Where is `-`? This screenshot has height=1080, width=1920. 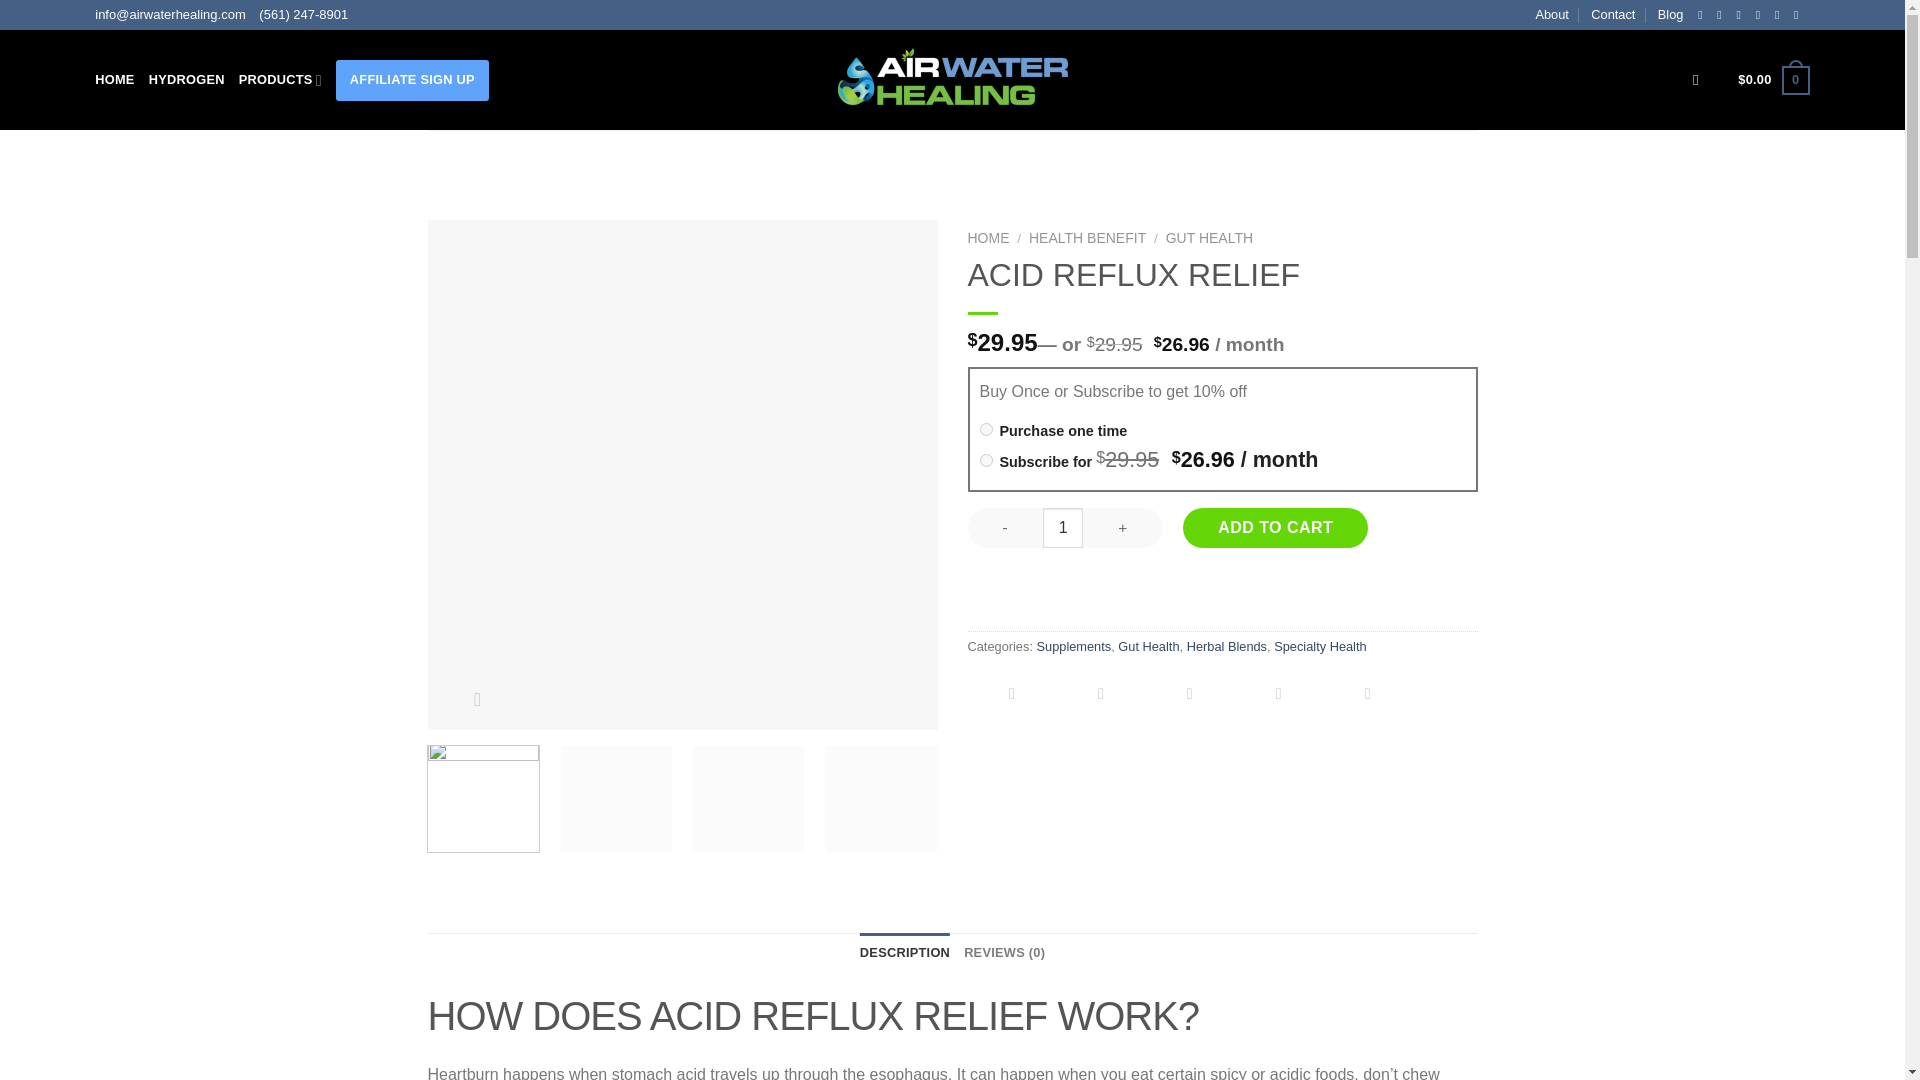
- is located at coordinates (1006, 527).